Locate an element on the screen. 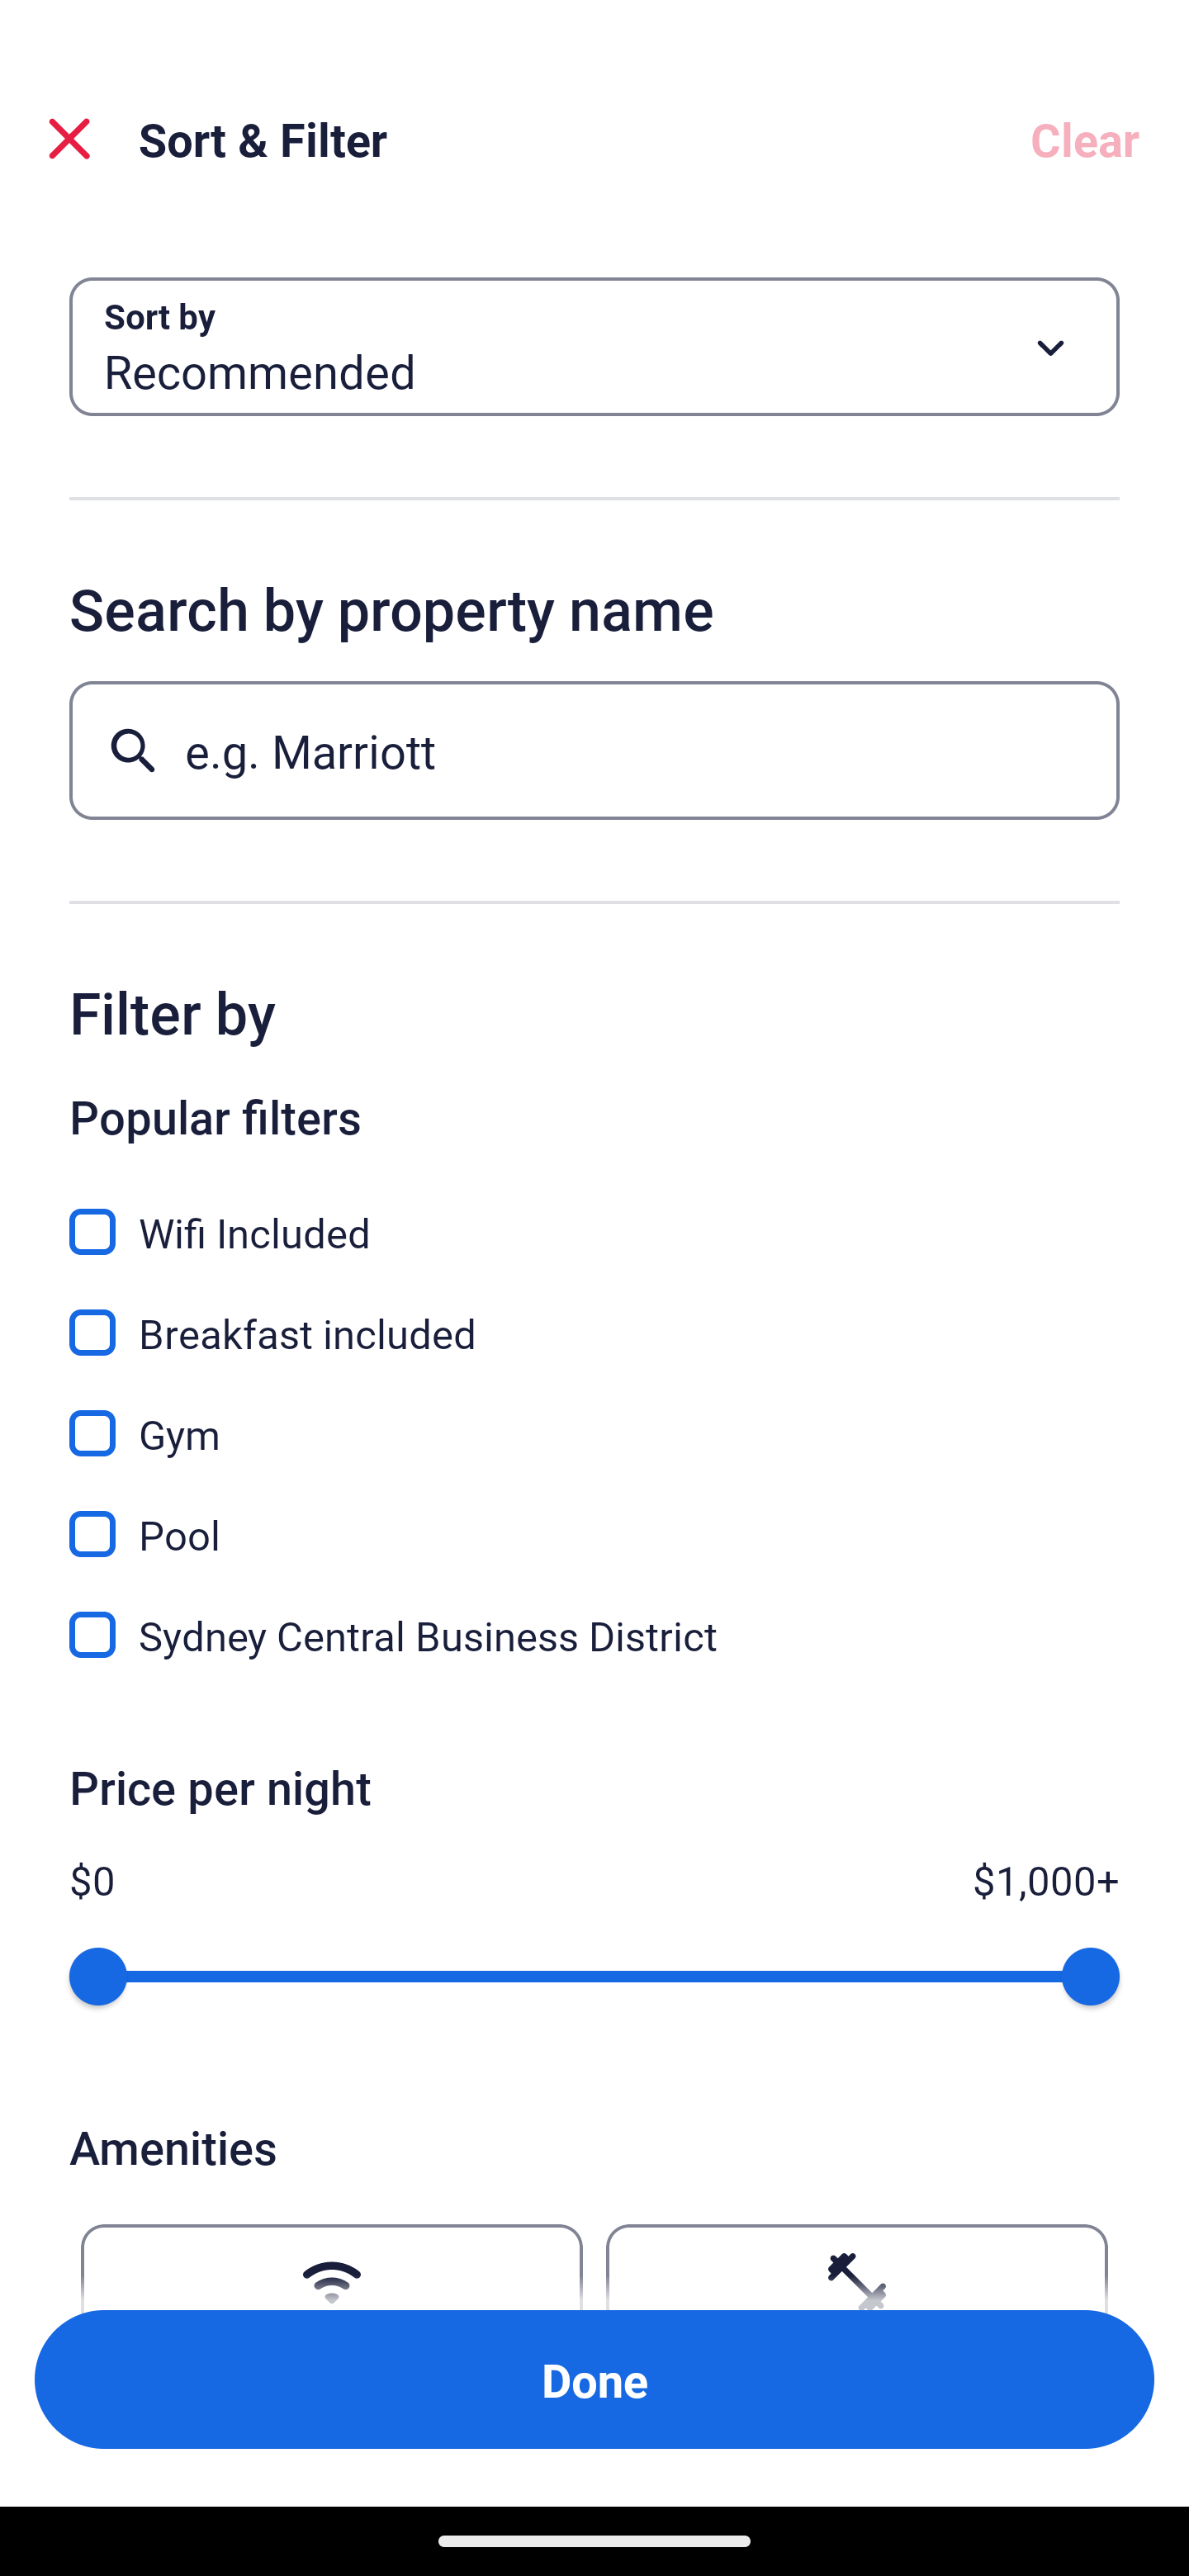 This screenshot has width=1189, height=2576. Gym, Gym is located at coordinates (594, 1415).